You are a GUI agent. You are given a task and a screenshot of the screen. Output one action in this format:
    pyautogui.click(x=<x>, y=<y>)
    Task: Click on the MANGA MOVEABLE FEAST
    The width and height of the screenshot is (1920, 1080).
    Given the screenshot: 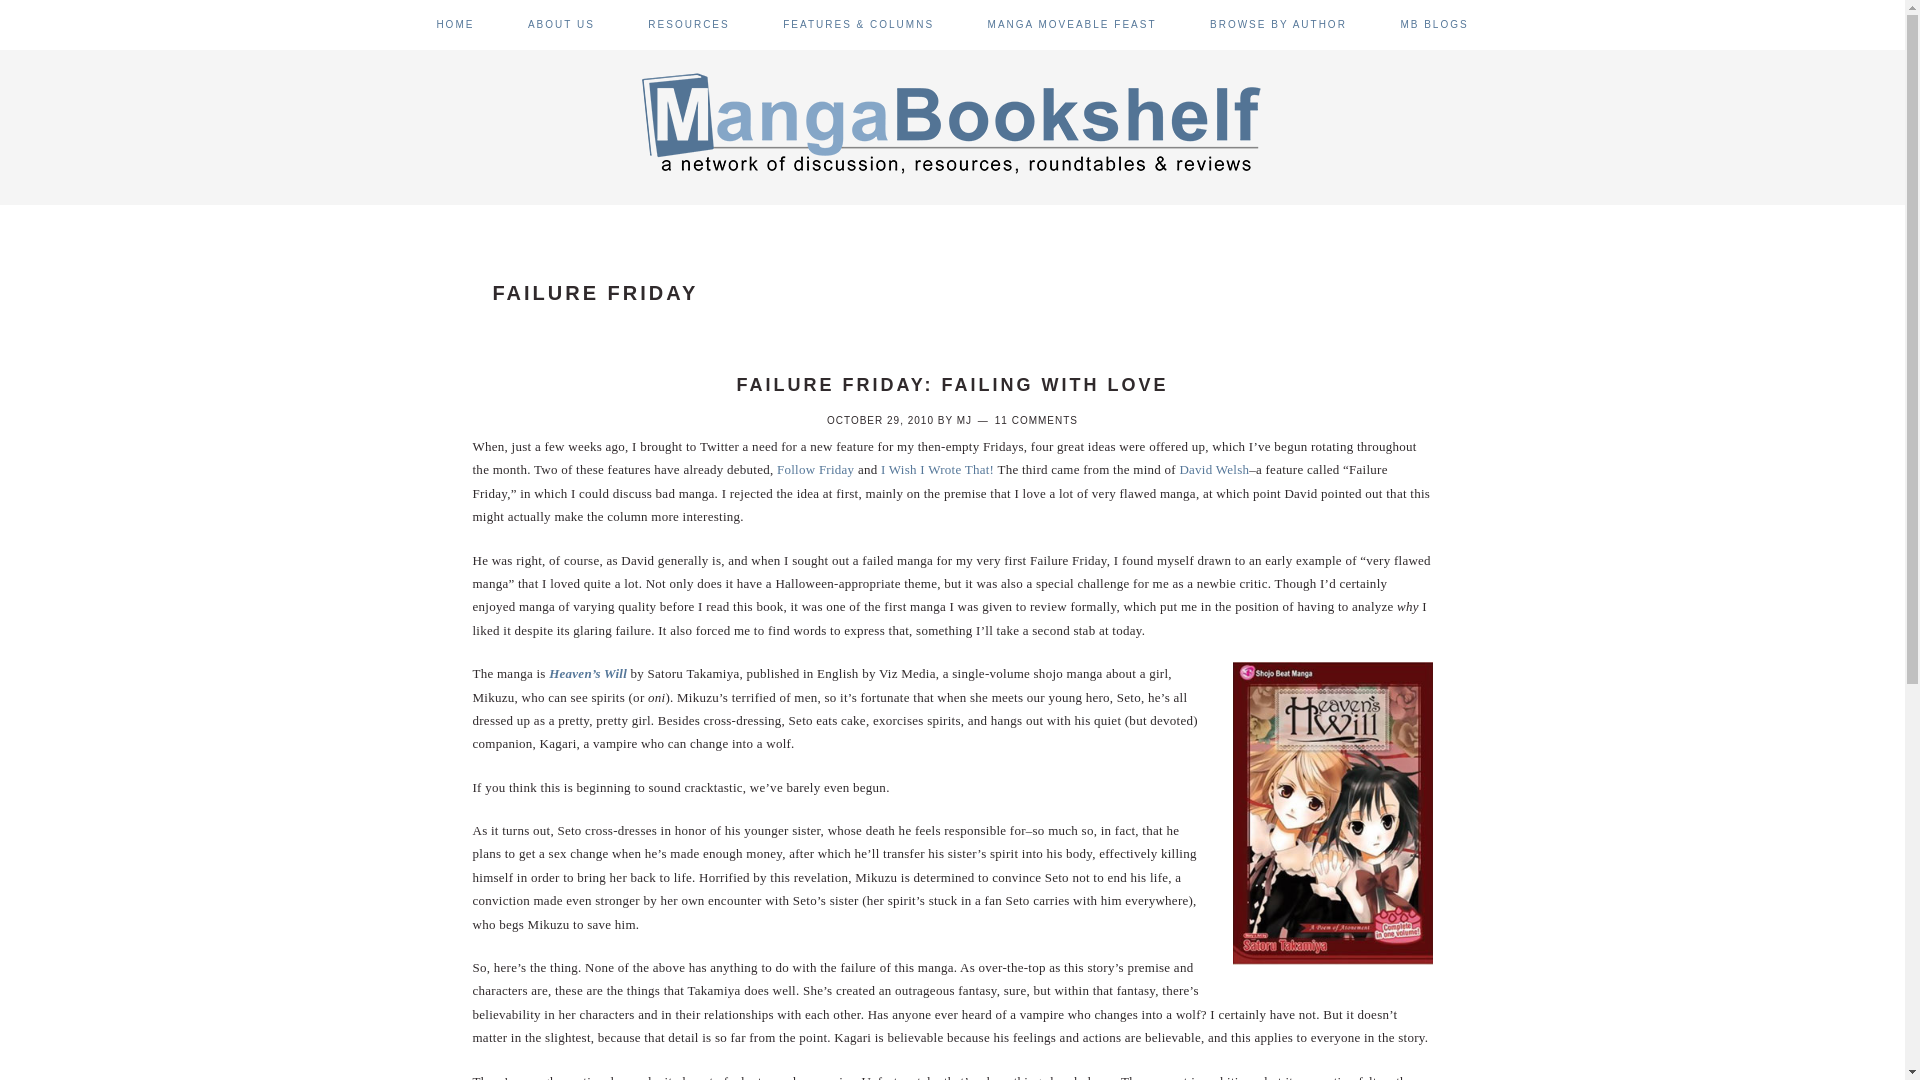 What is the action you would take?
    pyautogui.click(x=1072, y=24)
    